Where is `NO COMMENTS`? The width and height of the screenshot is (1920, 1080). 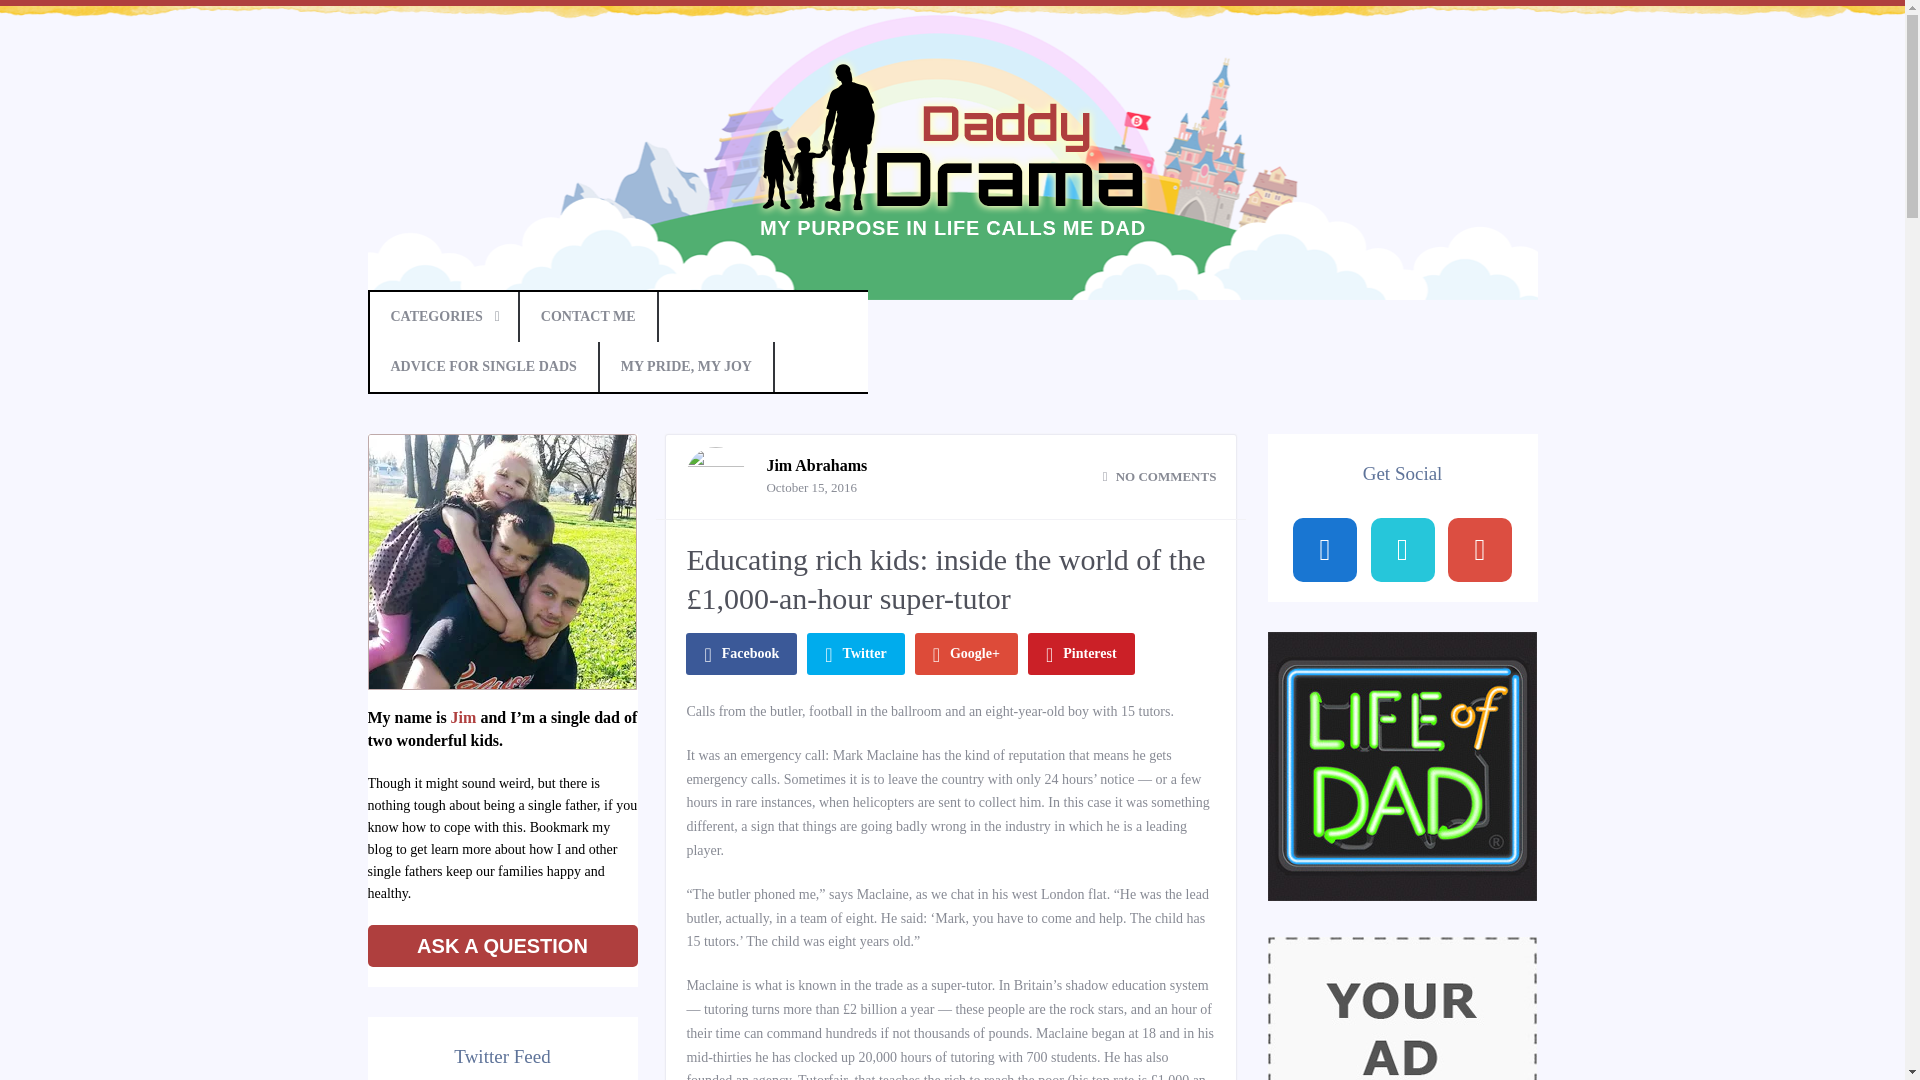 NO COMMENTS is located at coordinates (1160, 476).